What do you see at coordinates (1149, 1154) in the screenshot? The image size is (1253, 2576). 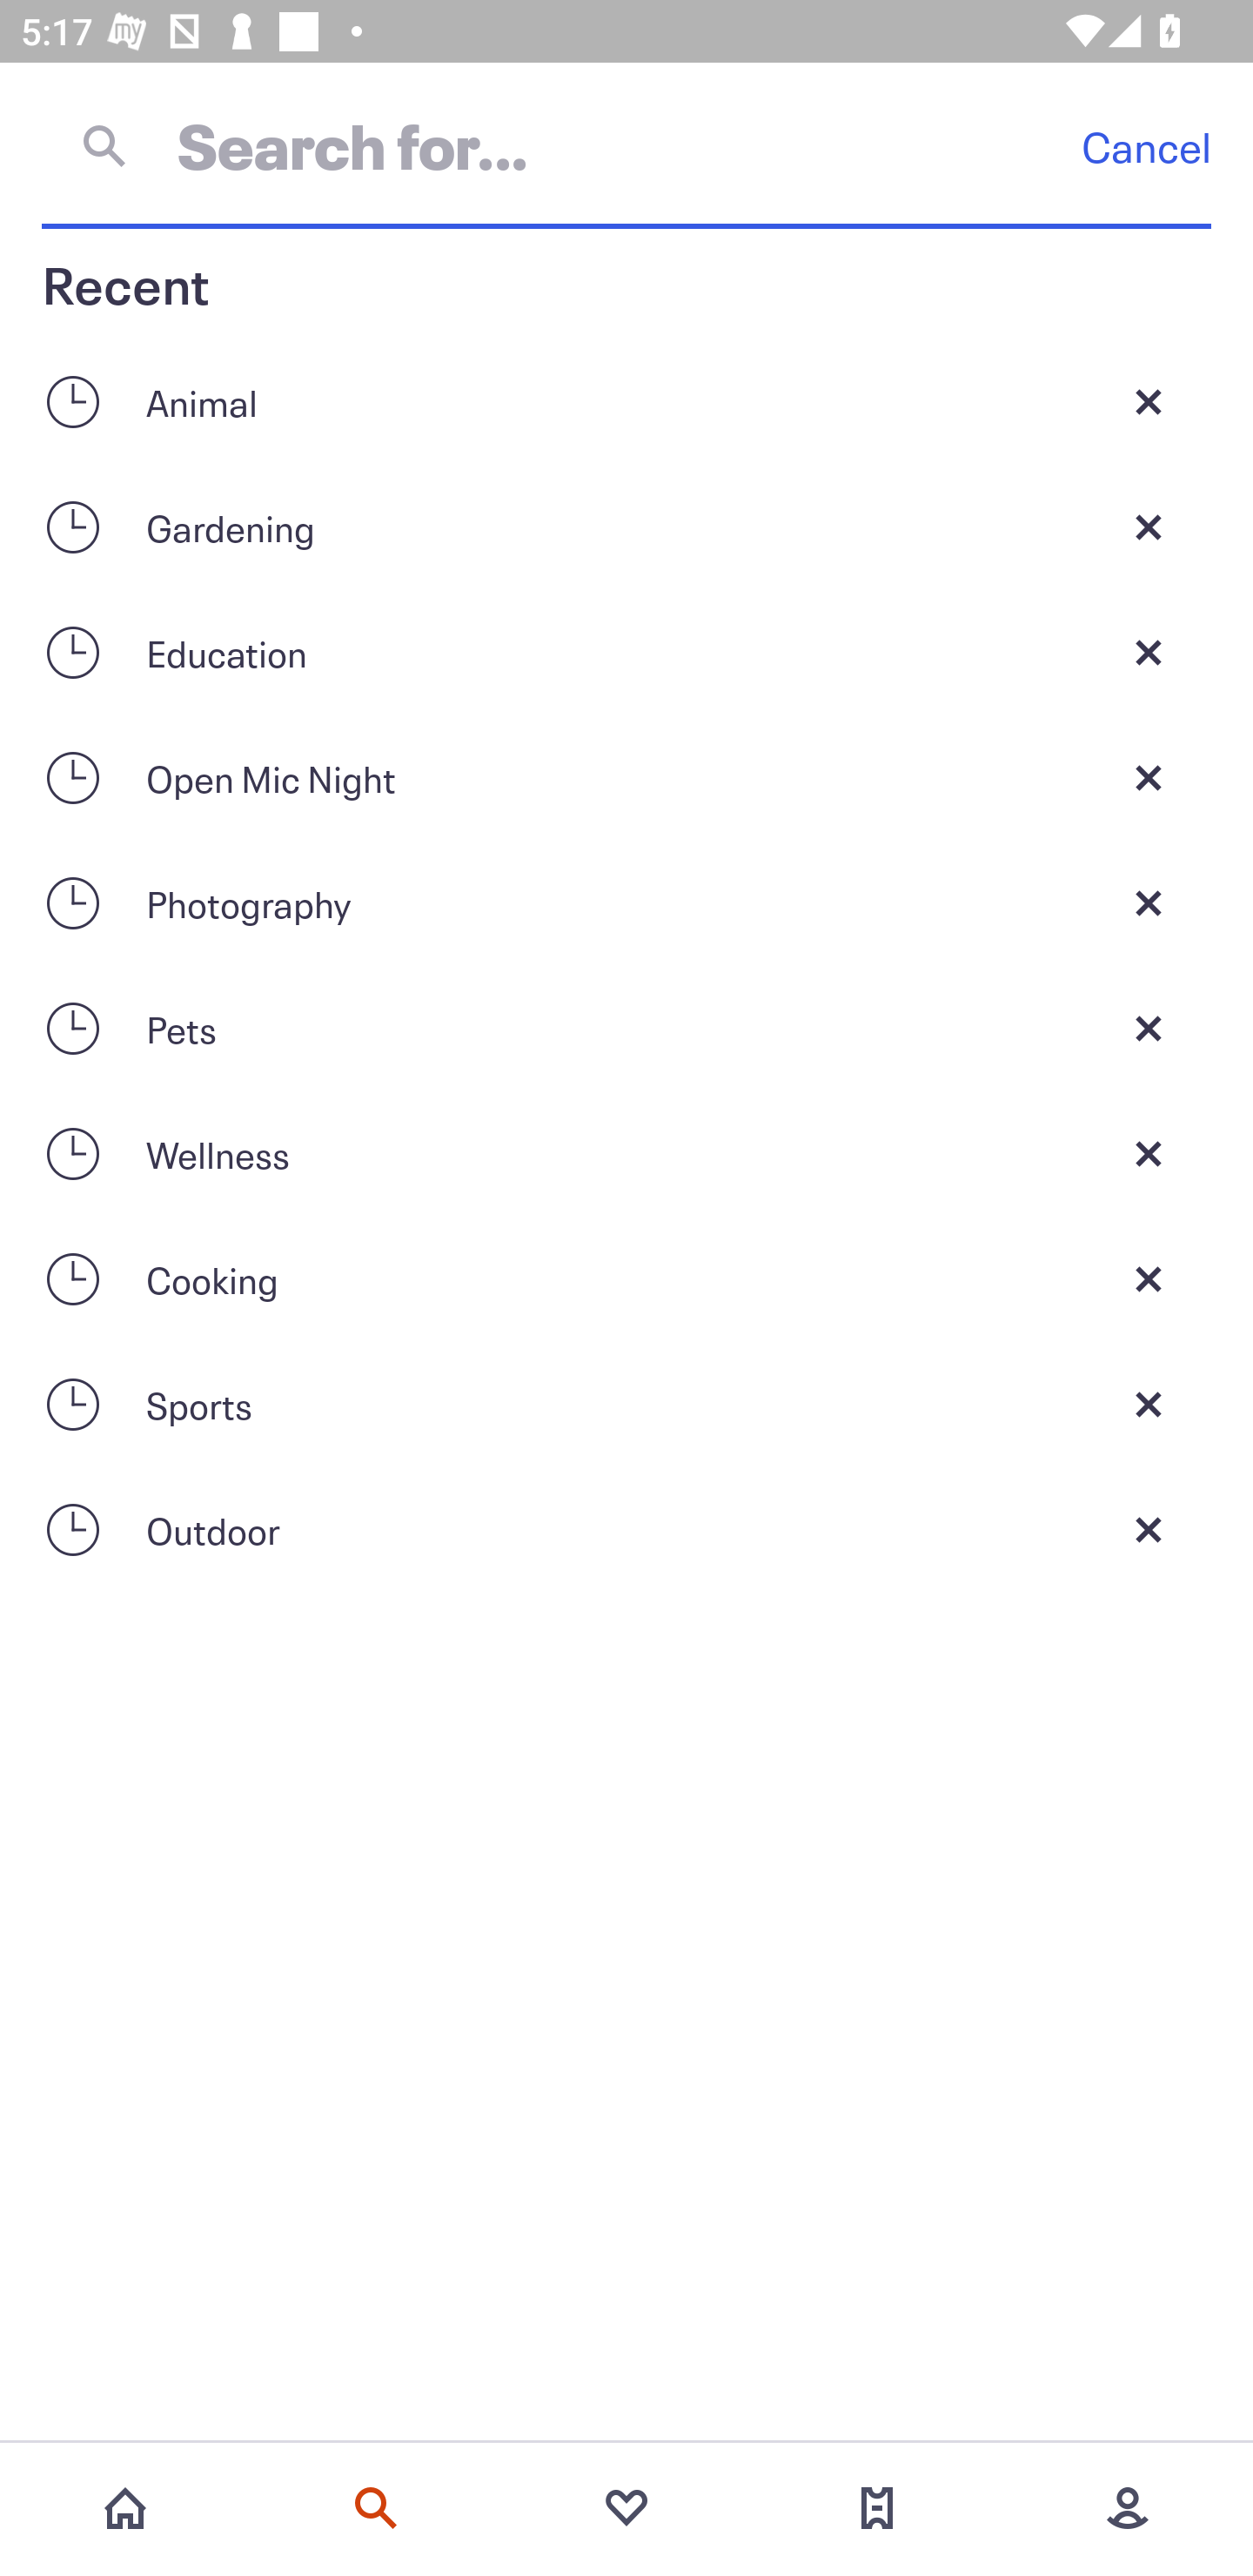 I see `Close current screen` at bounding box center [1149, 1154].